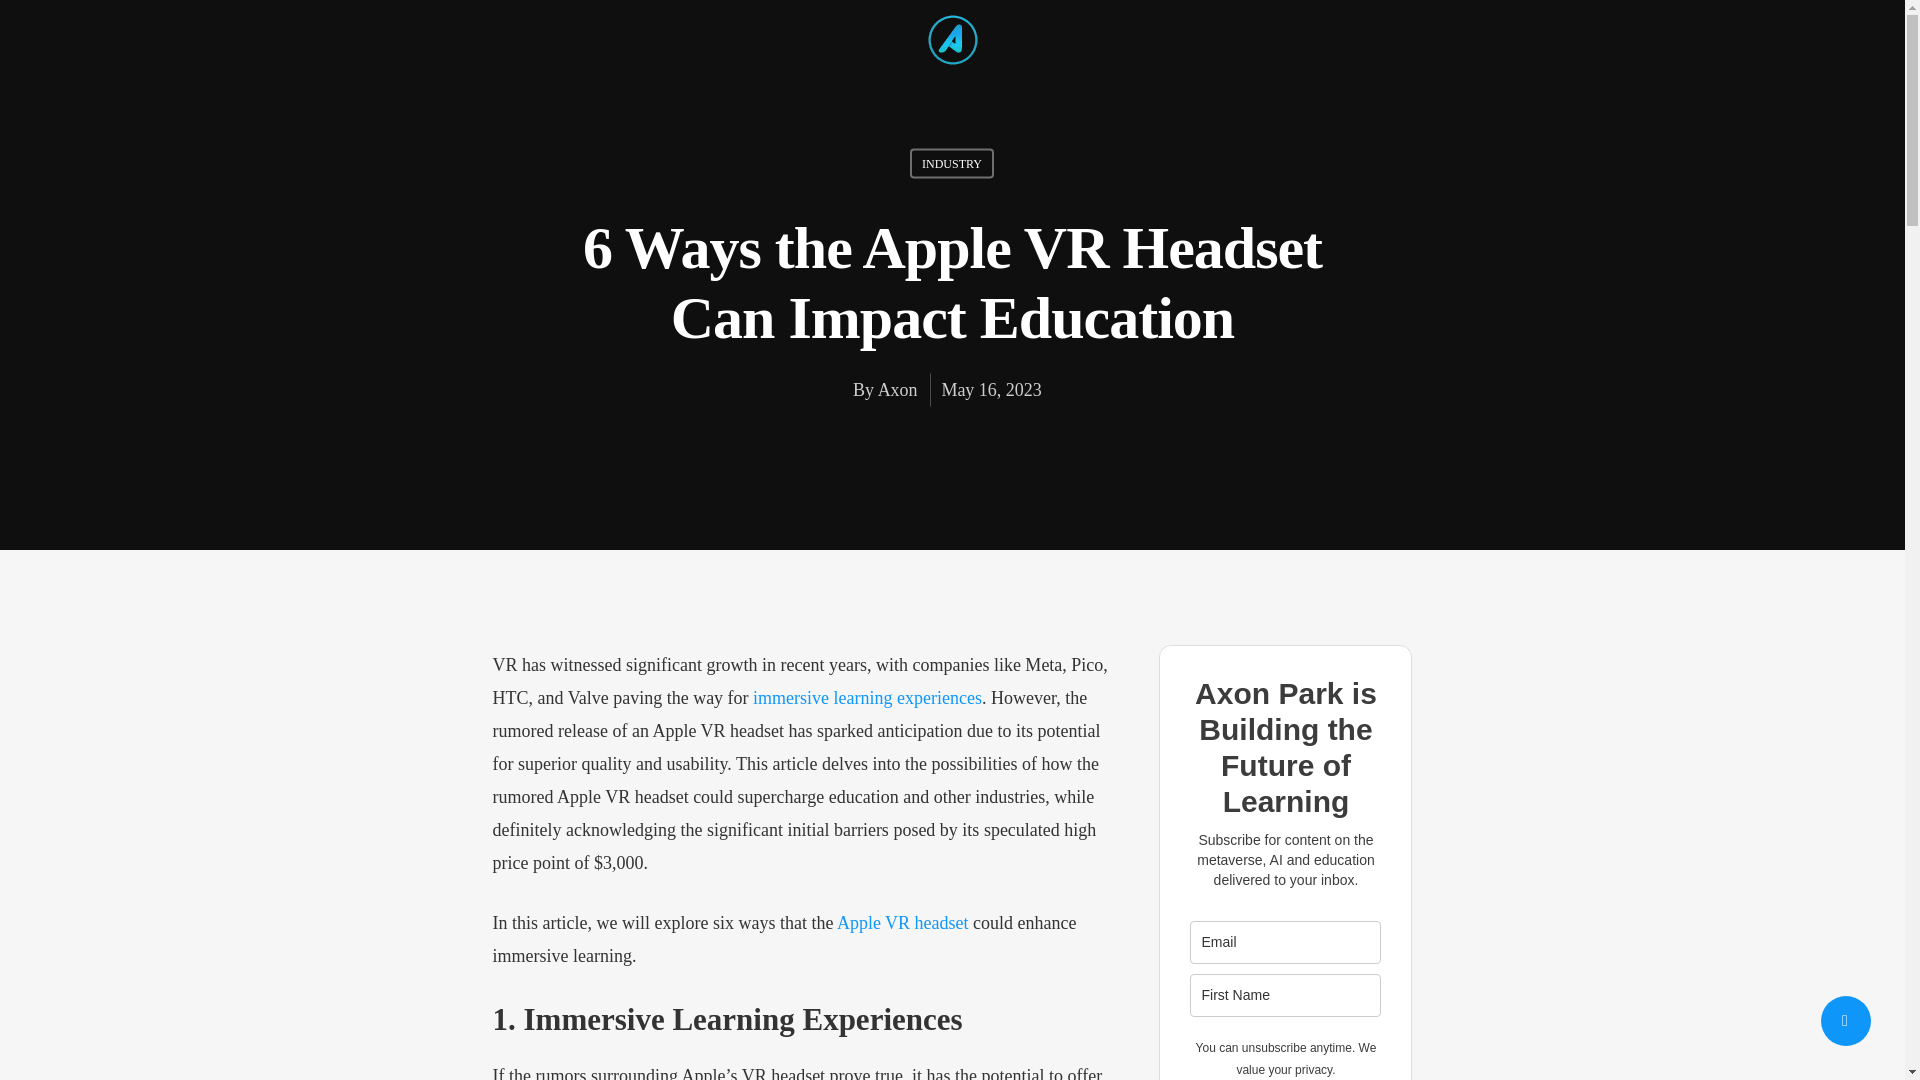 This screenshot has height=1080, width=1920. I want to click on Axon, so click(897, 390).